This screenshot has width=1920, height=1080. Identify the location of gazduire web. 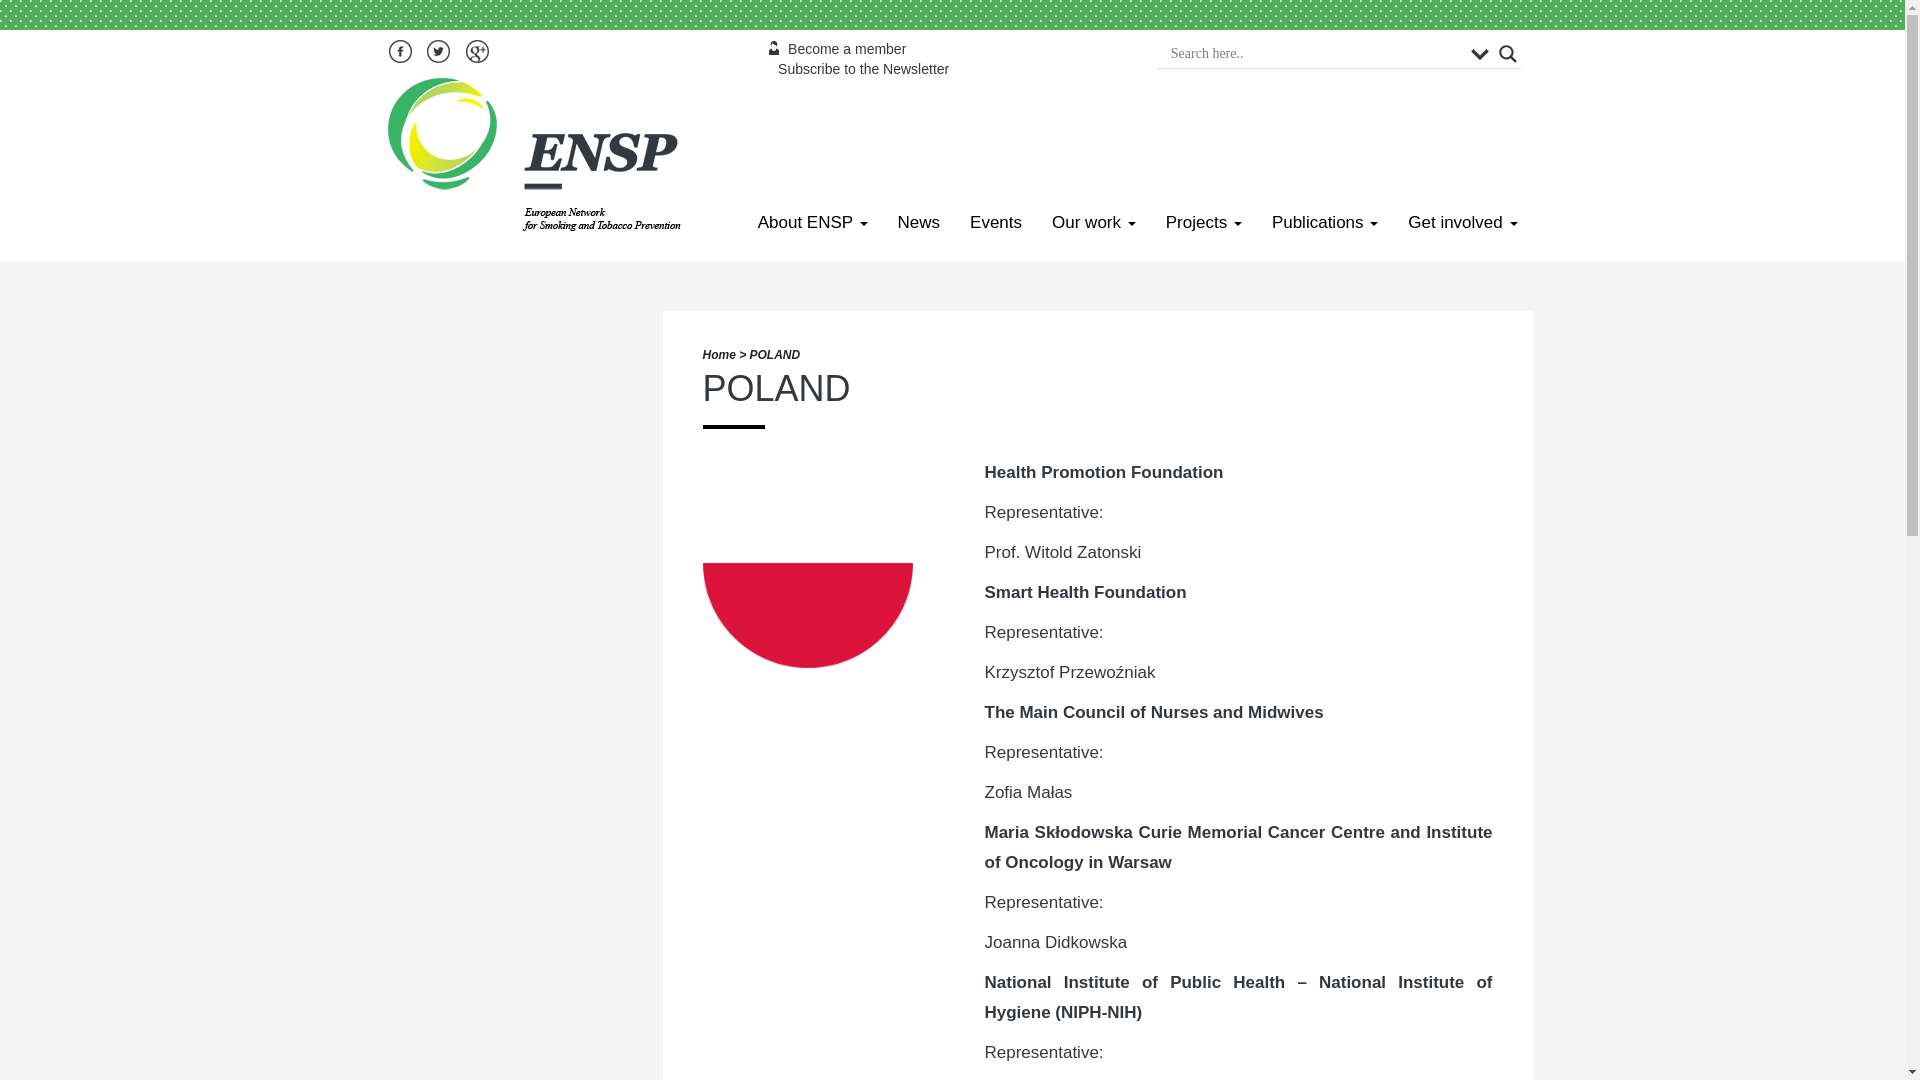
(746, 88).